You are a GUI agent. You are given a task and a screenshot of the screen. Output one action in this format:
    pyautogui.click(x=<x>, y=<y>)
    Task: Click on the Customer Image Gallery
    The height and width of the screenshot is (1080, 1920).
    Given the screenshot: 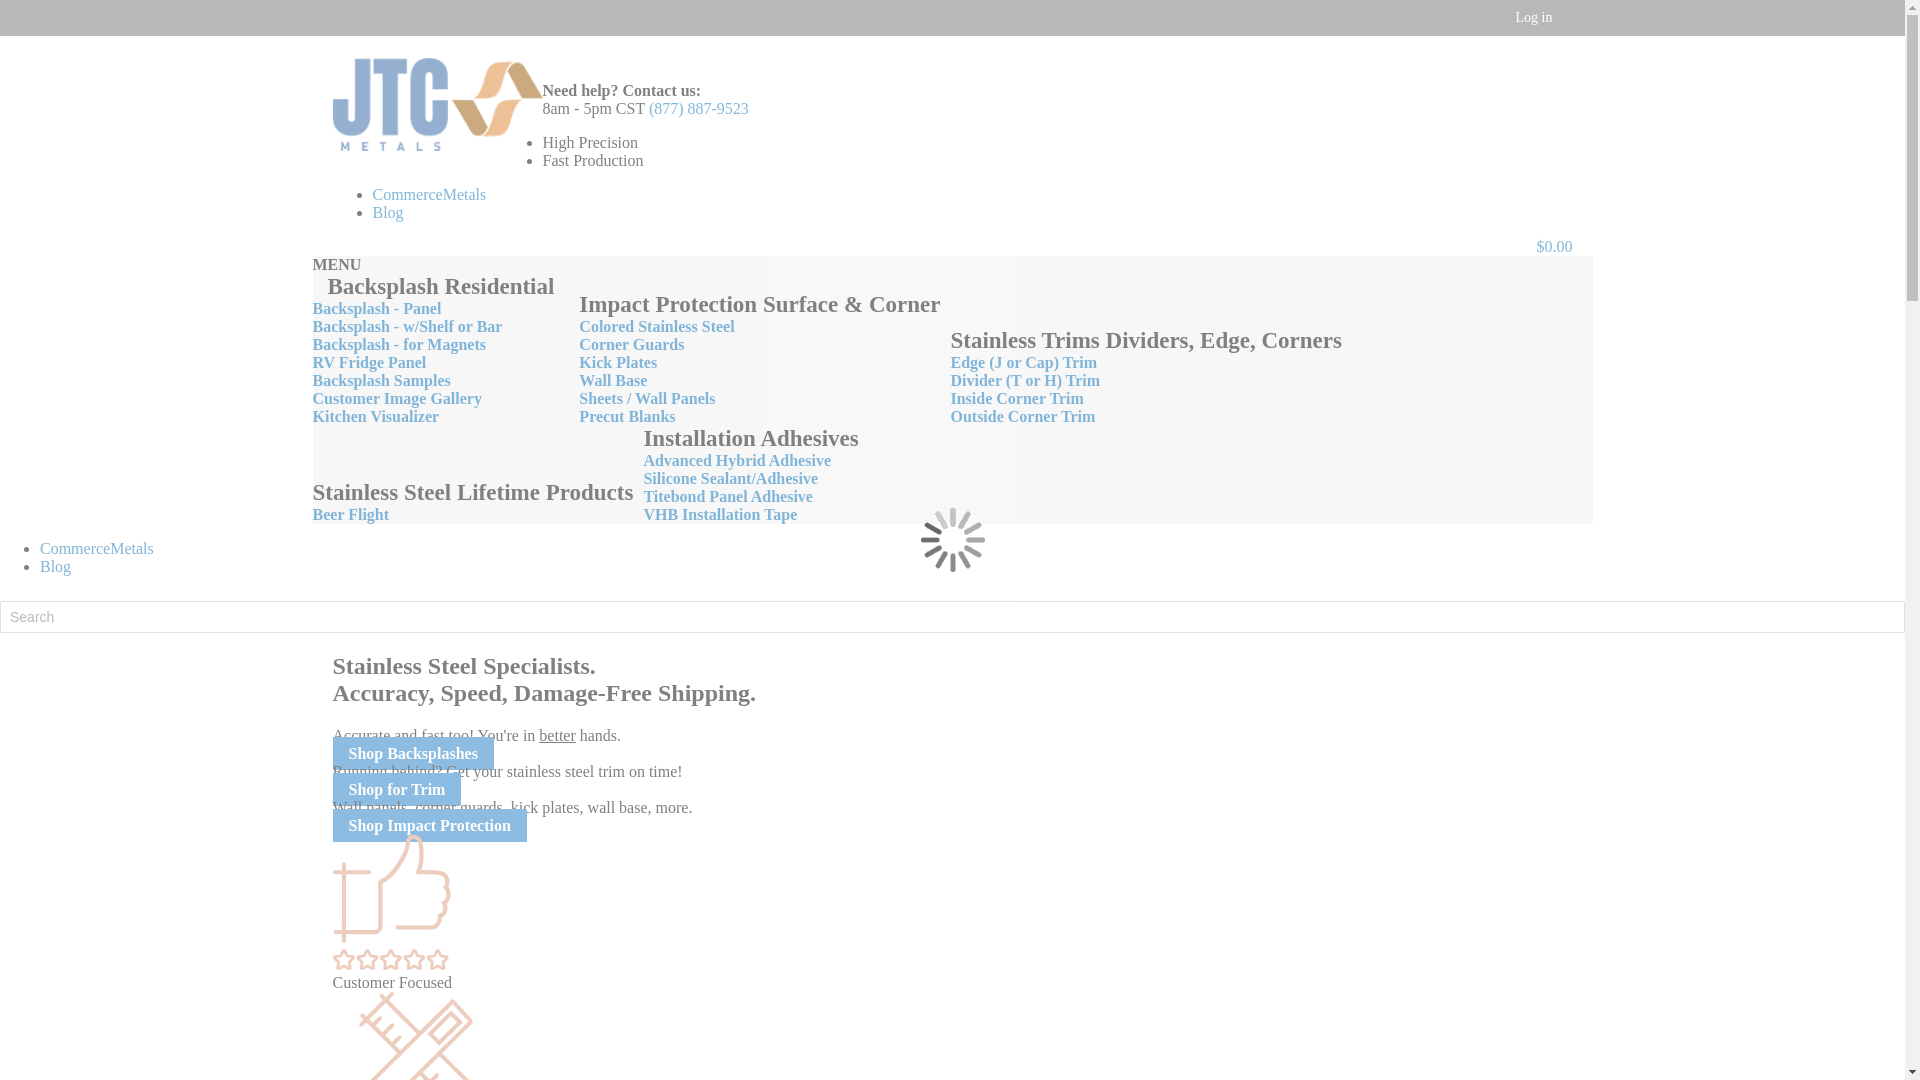 What is the action you would take?
    pyautogui.click(x=396, y=398)
    